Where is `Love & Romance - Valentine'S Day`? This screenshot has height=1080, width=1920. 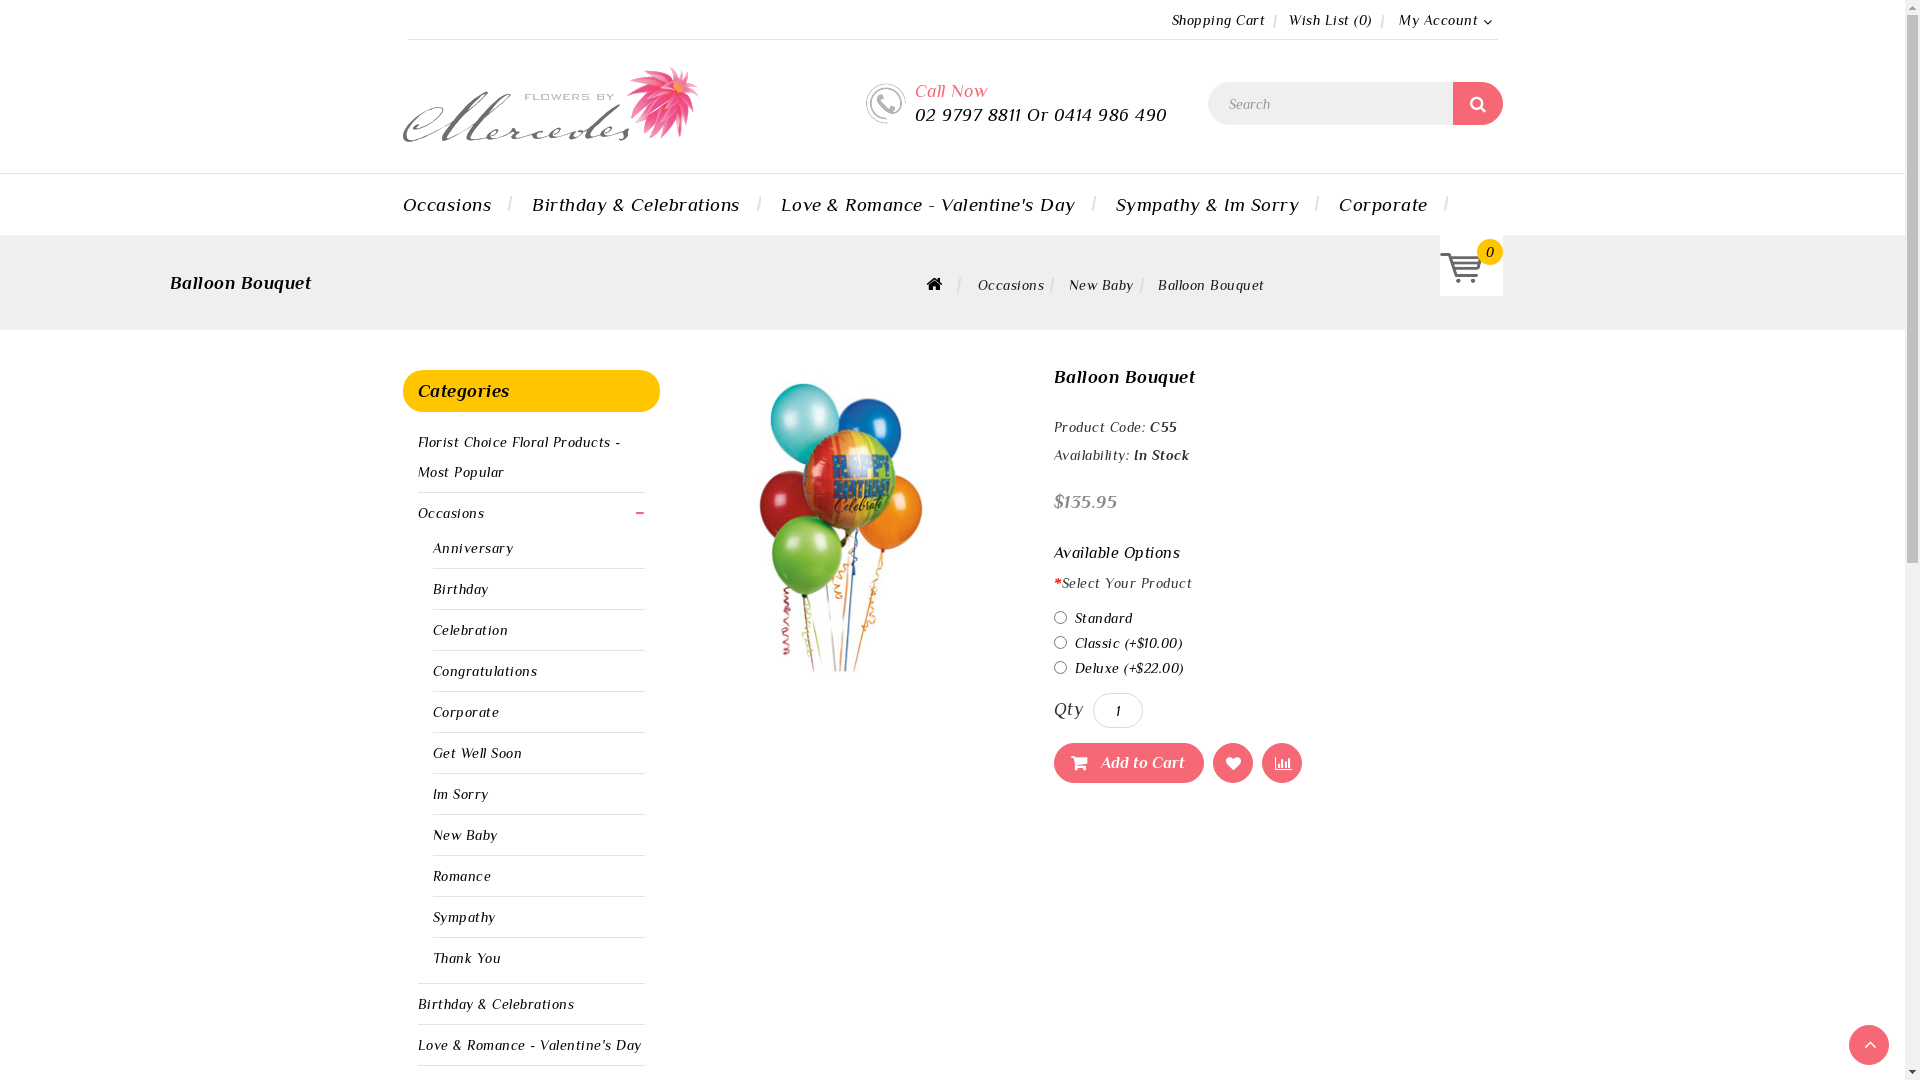 Love & Romance - Valentine'S Day is located at coordinates (530, 1045).